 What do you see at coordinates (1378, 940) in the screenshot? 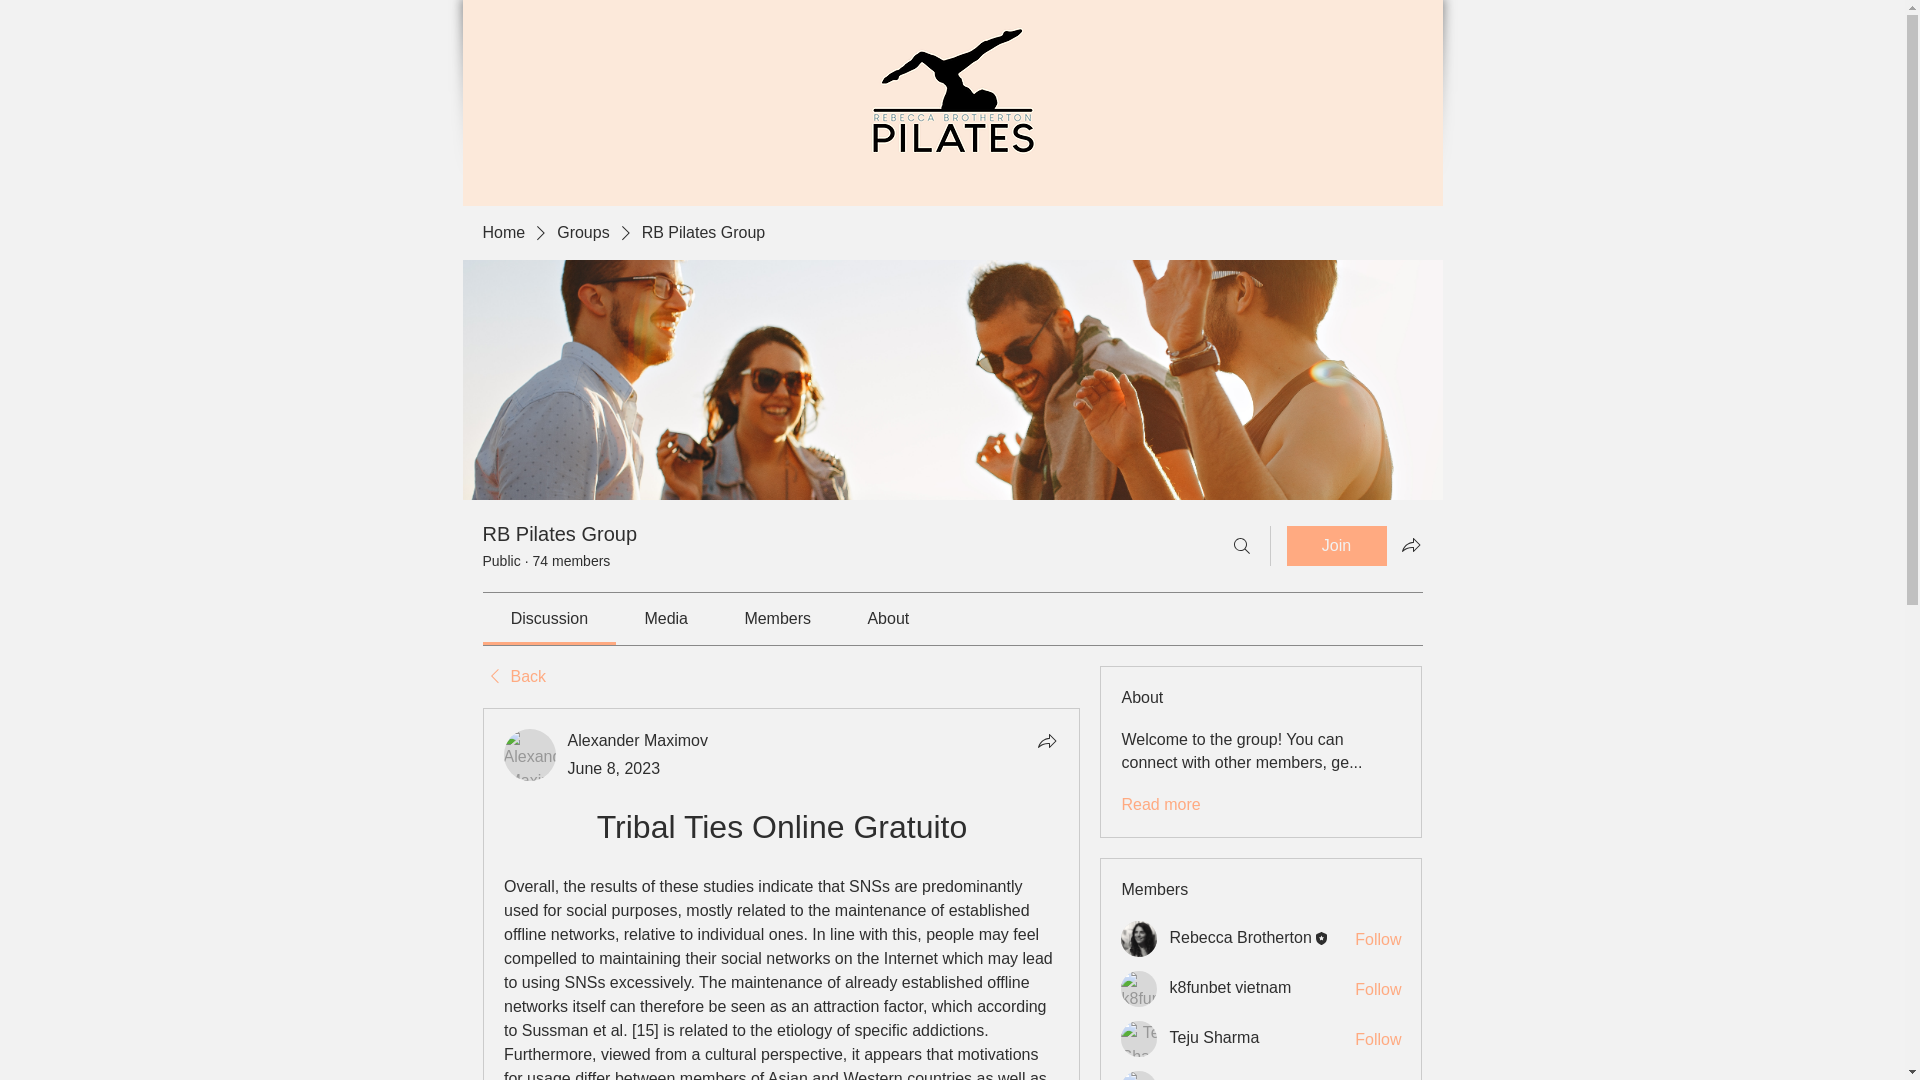
I see `Follow` at bounding box center [1378, 940].